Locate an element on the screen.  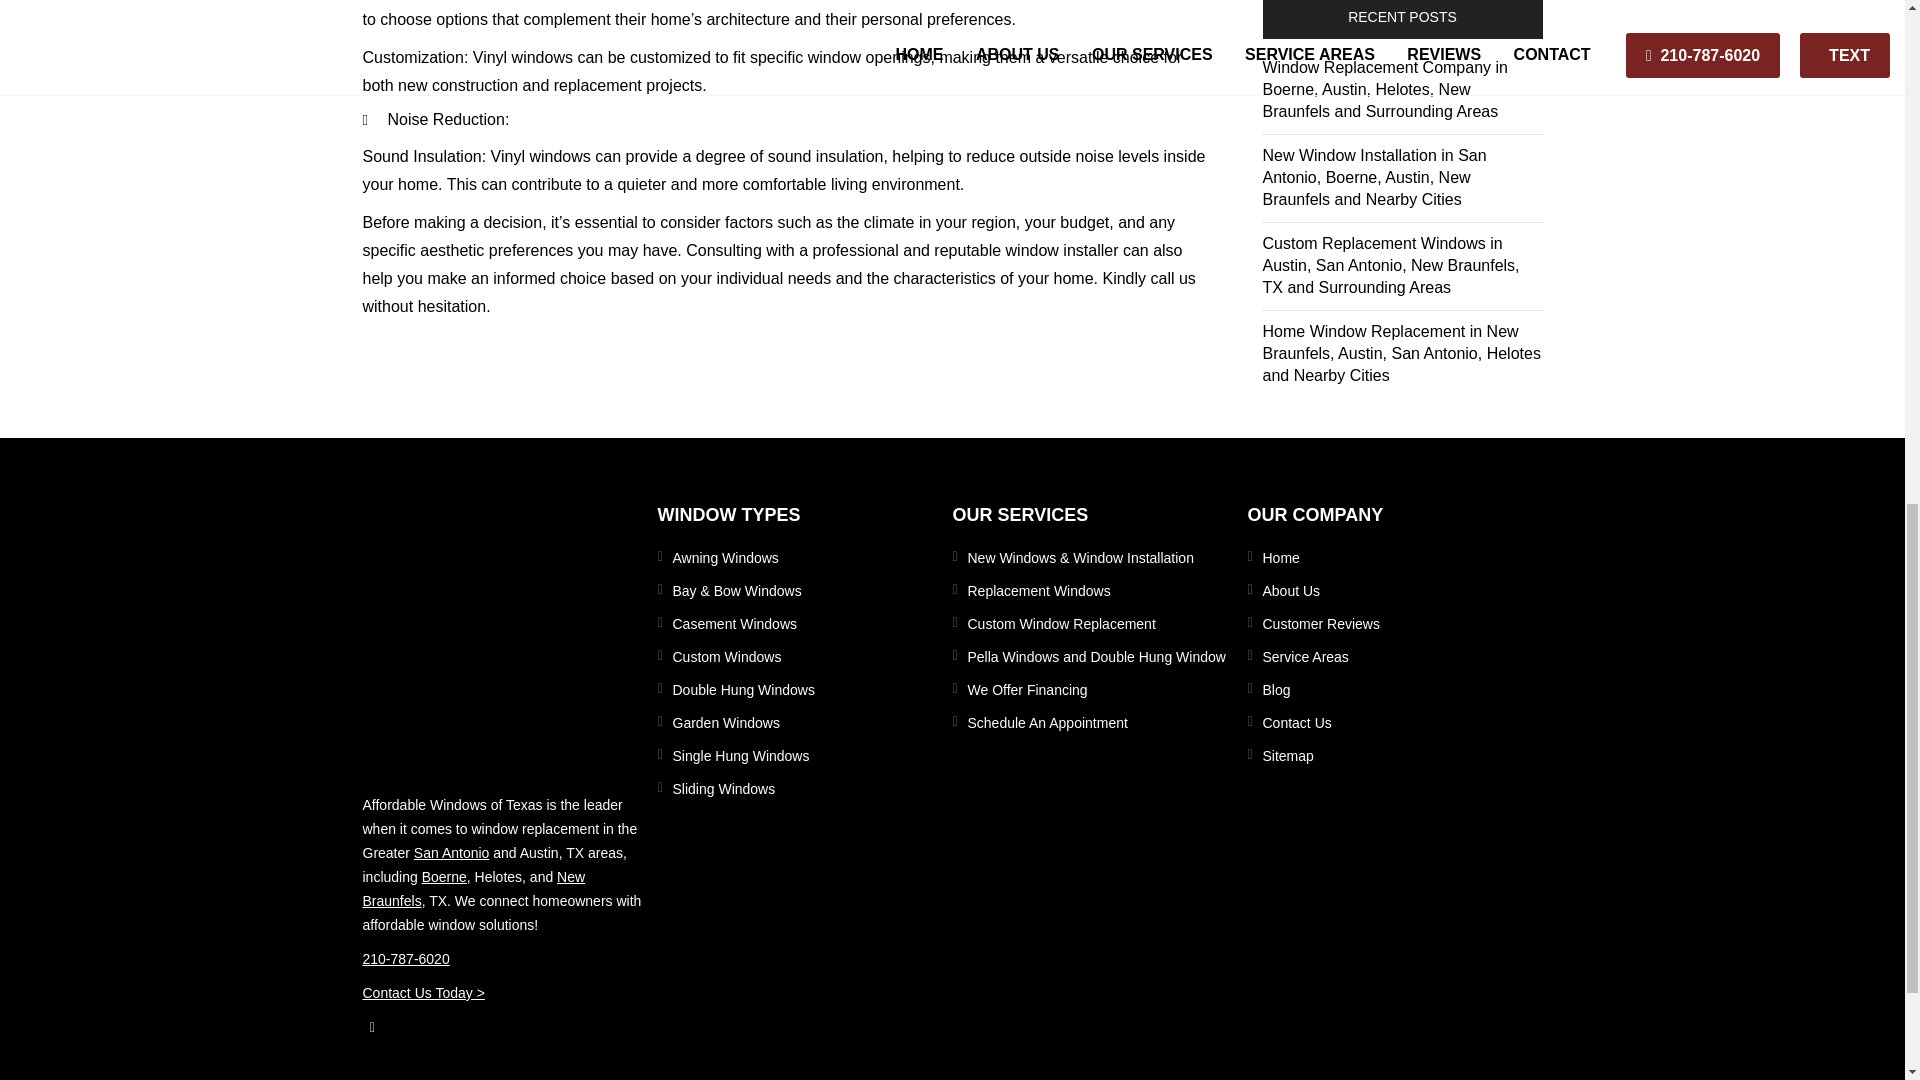
Sliding Windows is located at coordinates (804, 789).